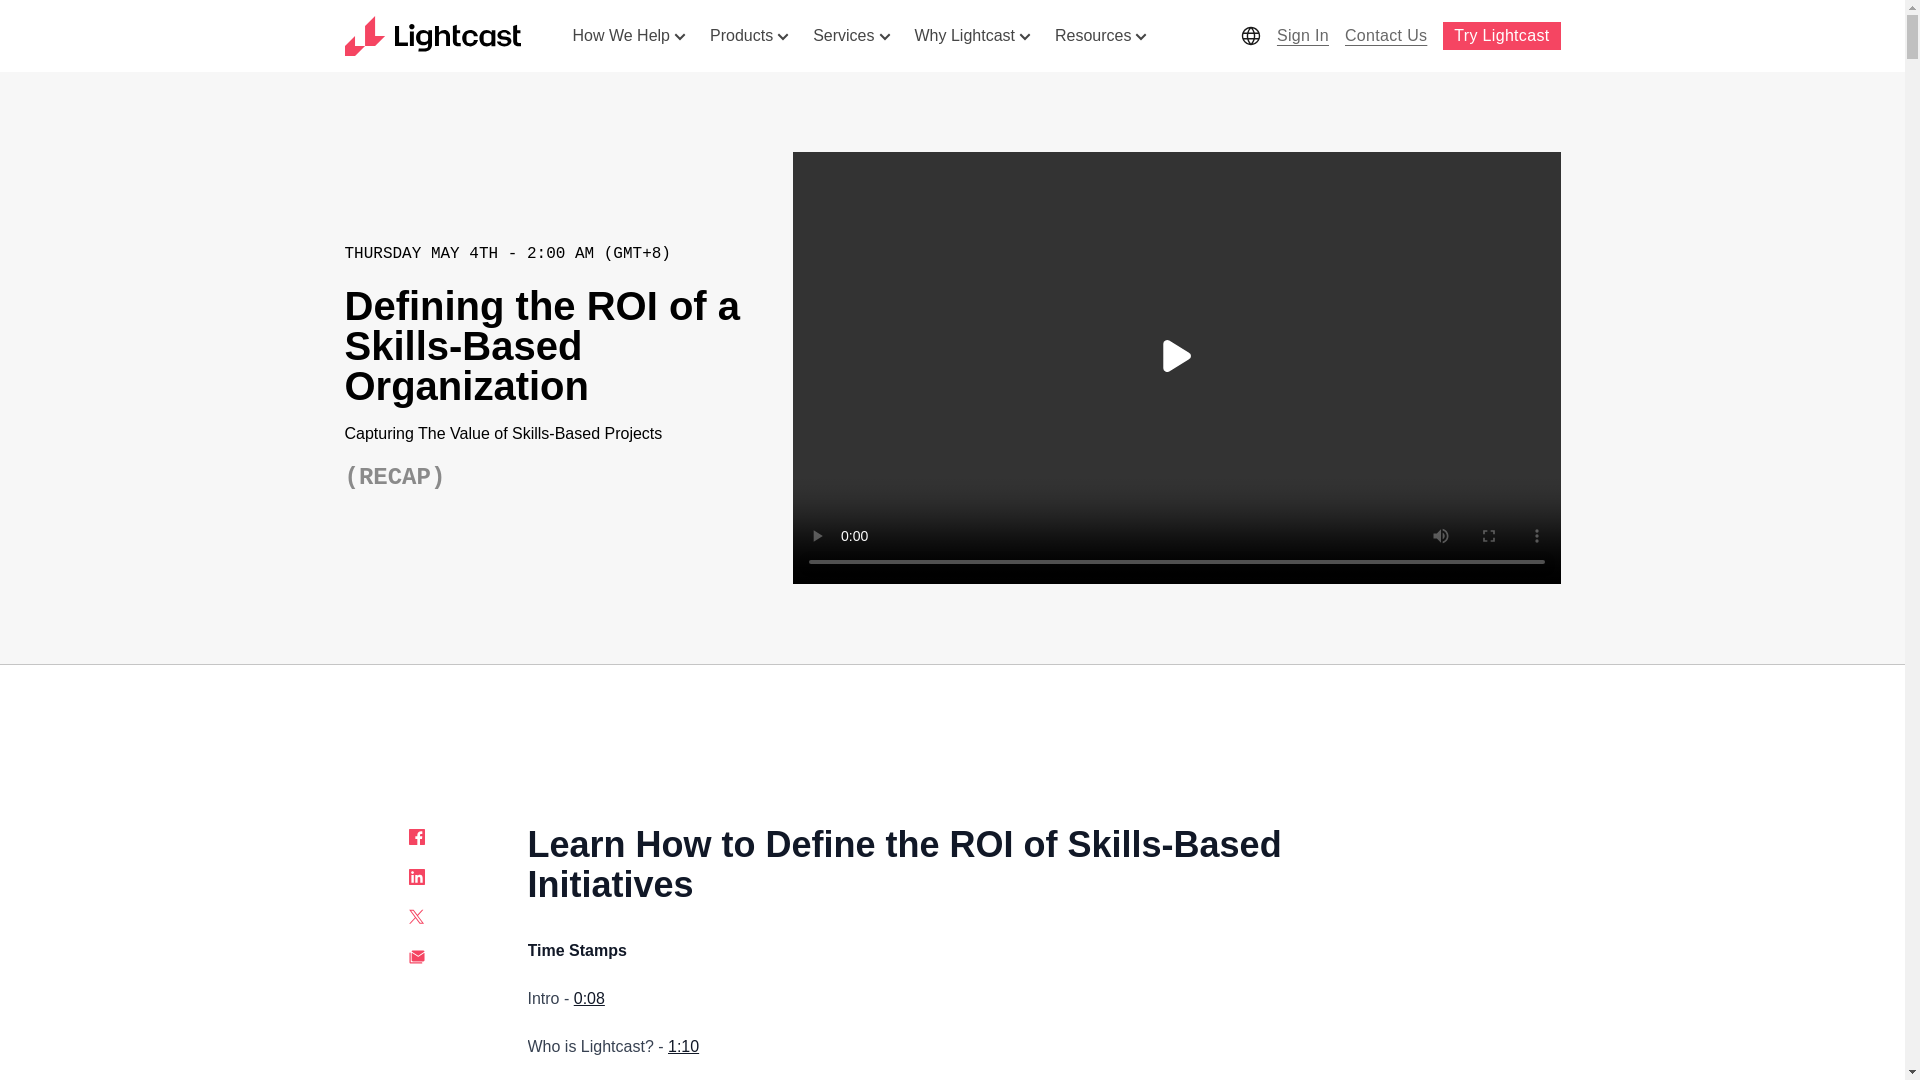 The height and width of the screenshot is (1080, 1920). Describe the element at coordinates (1100, 36) in the screenshot. I see `Resources` at that location.